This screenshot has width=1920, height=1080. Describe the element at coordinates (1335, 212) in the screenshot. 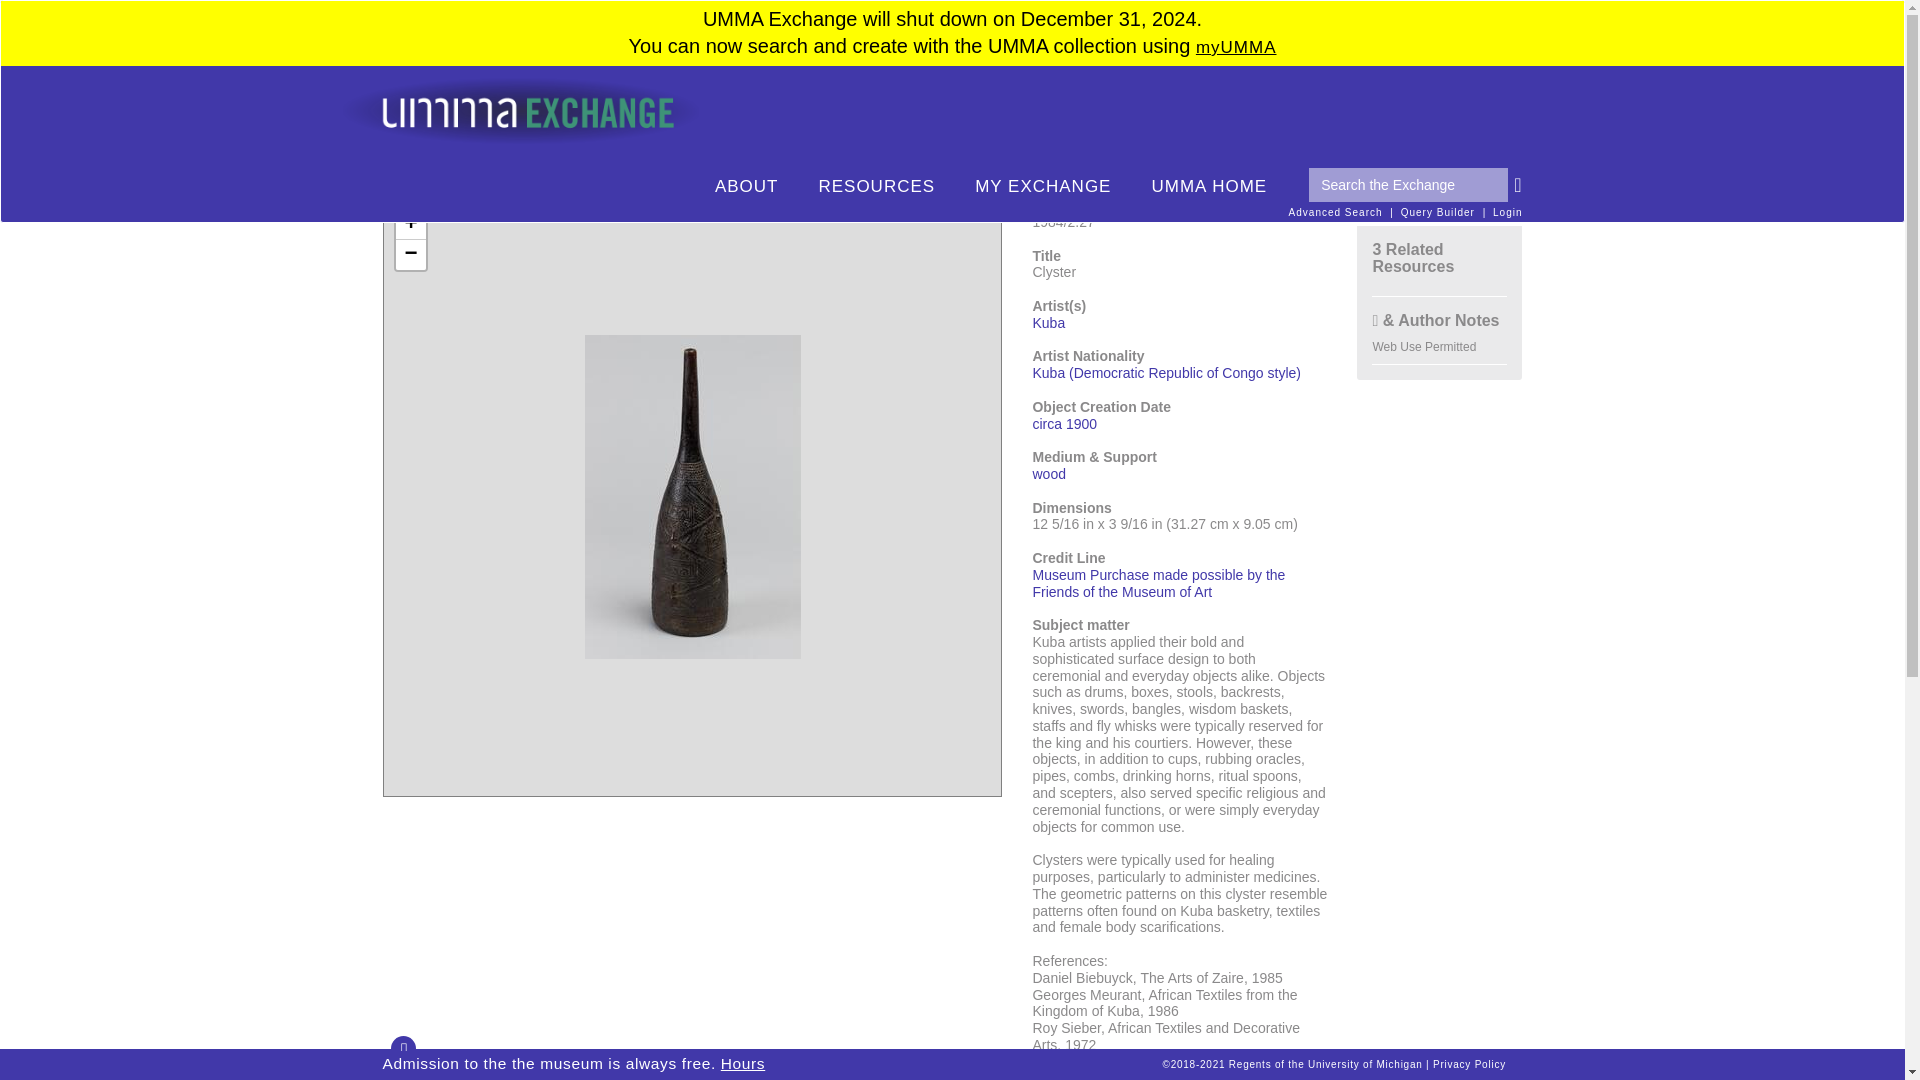

I see `Advanced Search` at that location.